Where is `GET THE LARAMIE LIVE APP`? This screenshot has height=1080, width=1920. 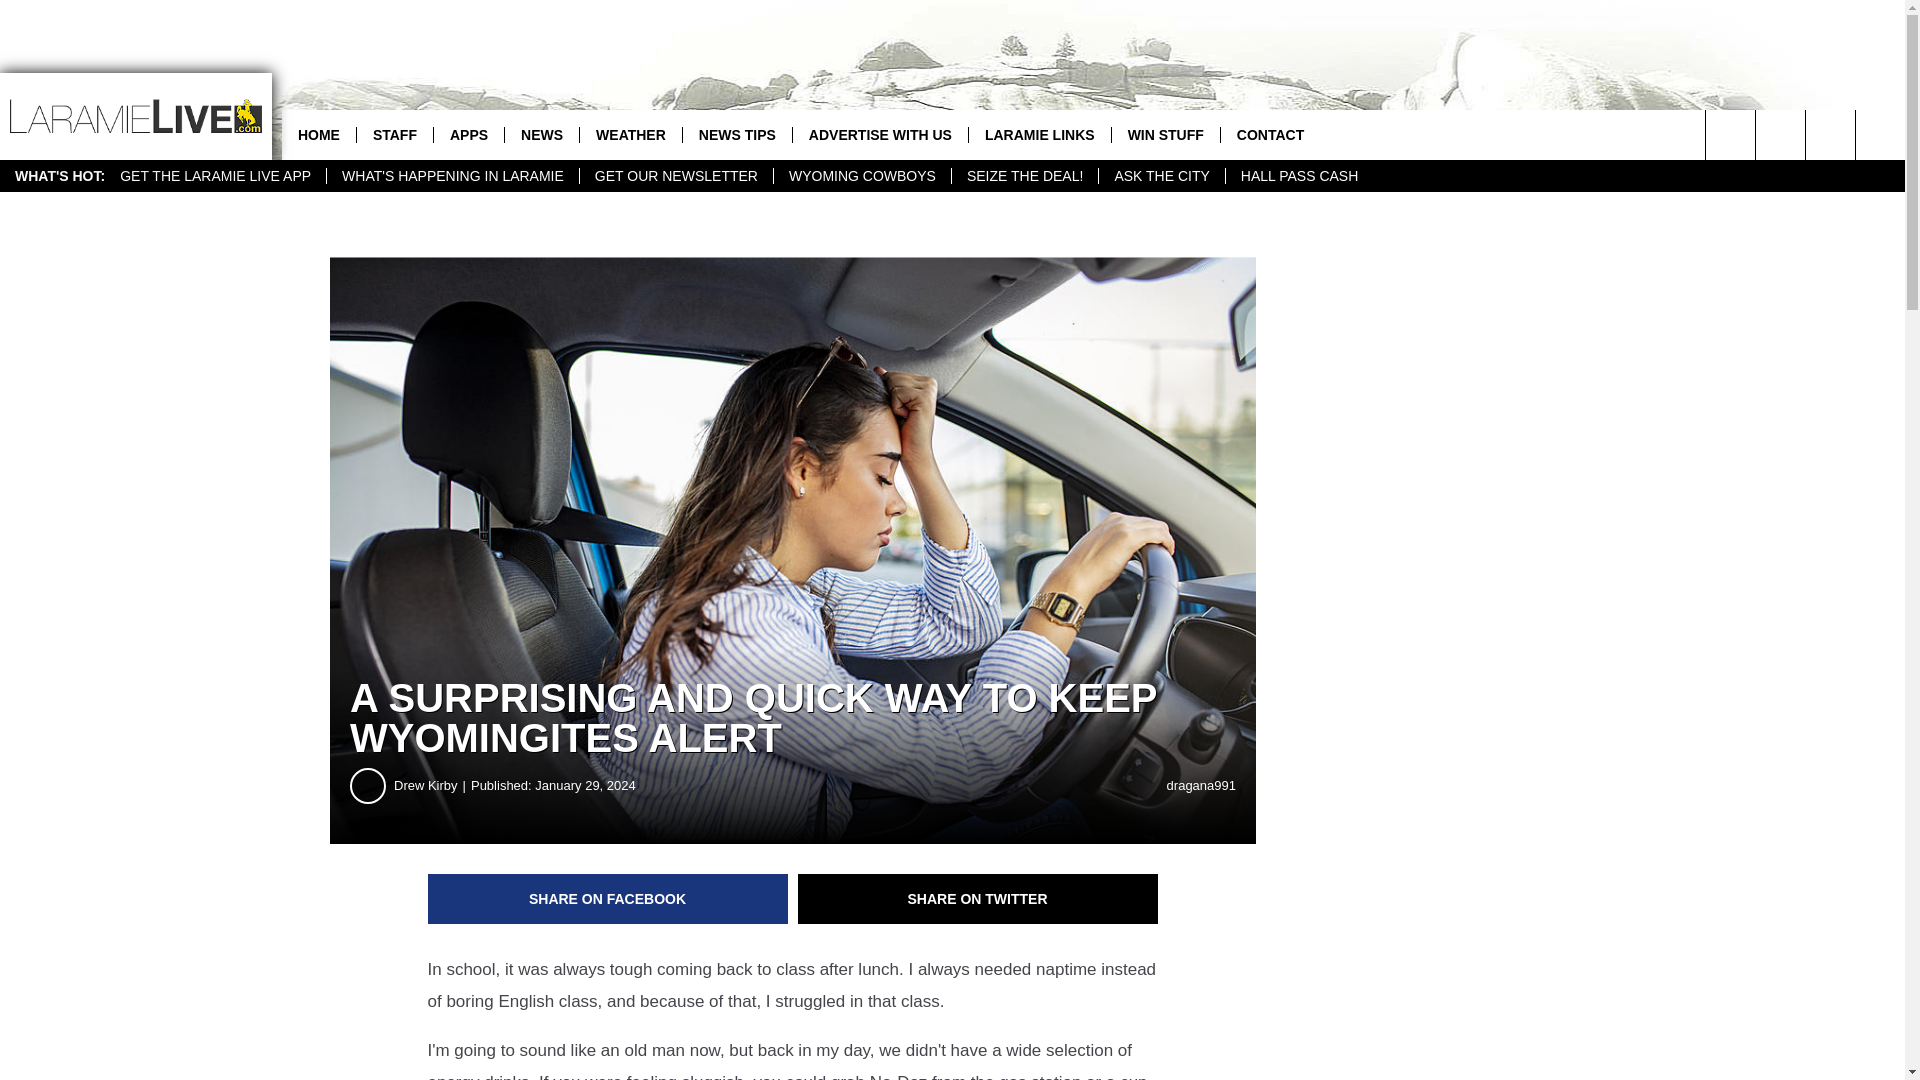
GET THE LARAMIE LIVE APP is located at coordinates (216, 176).